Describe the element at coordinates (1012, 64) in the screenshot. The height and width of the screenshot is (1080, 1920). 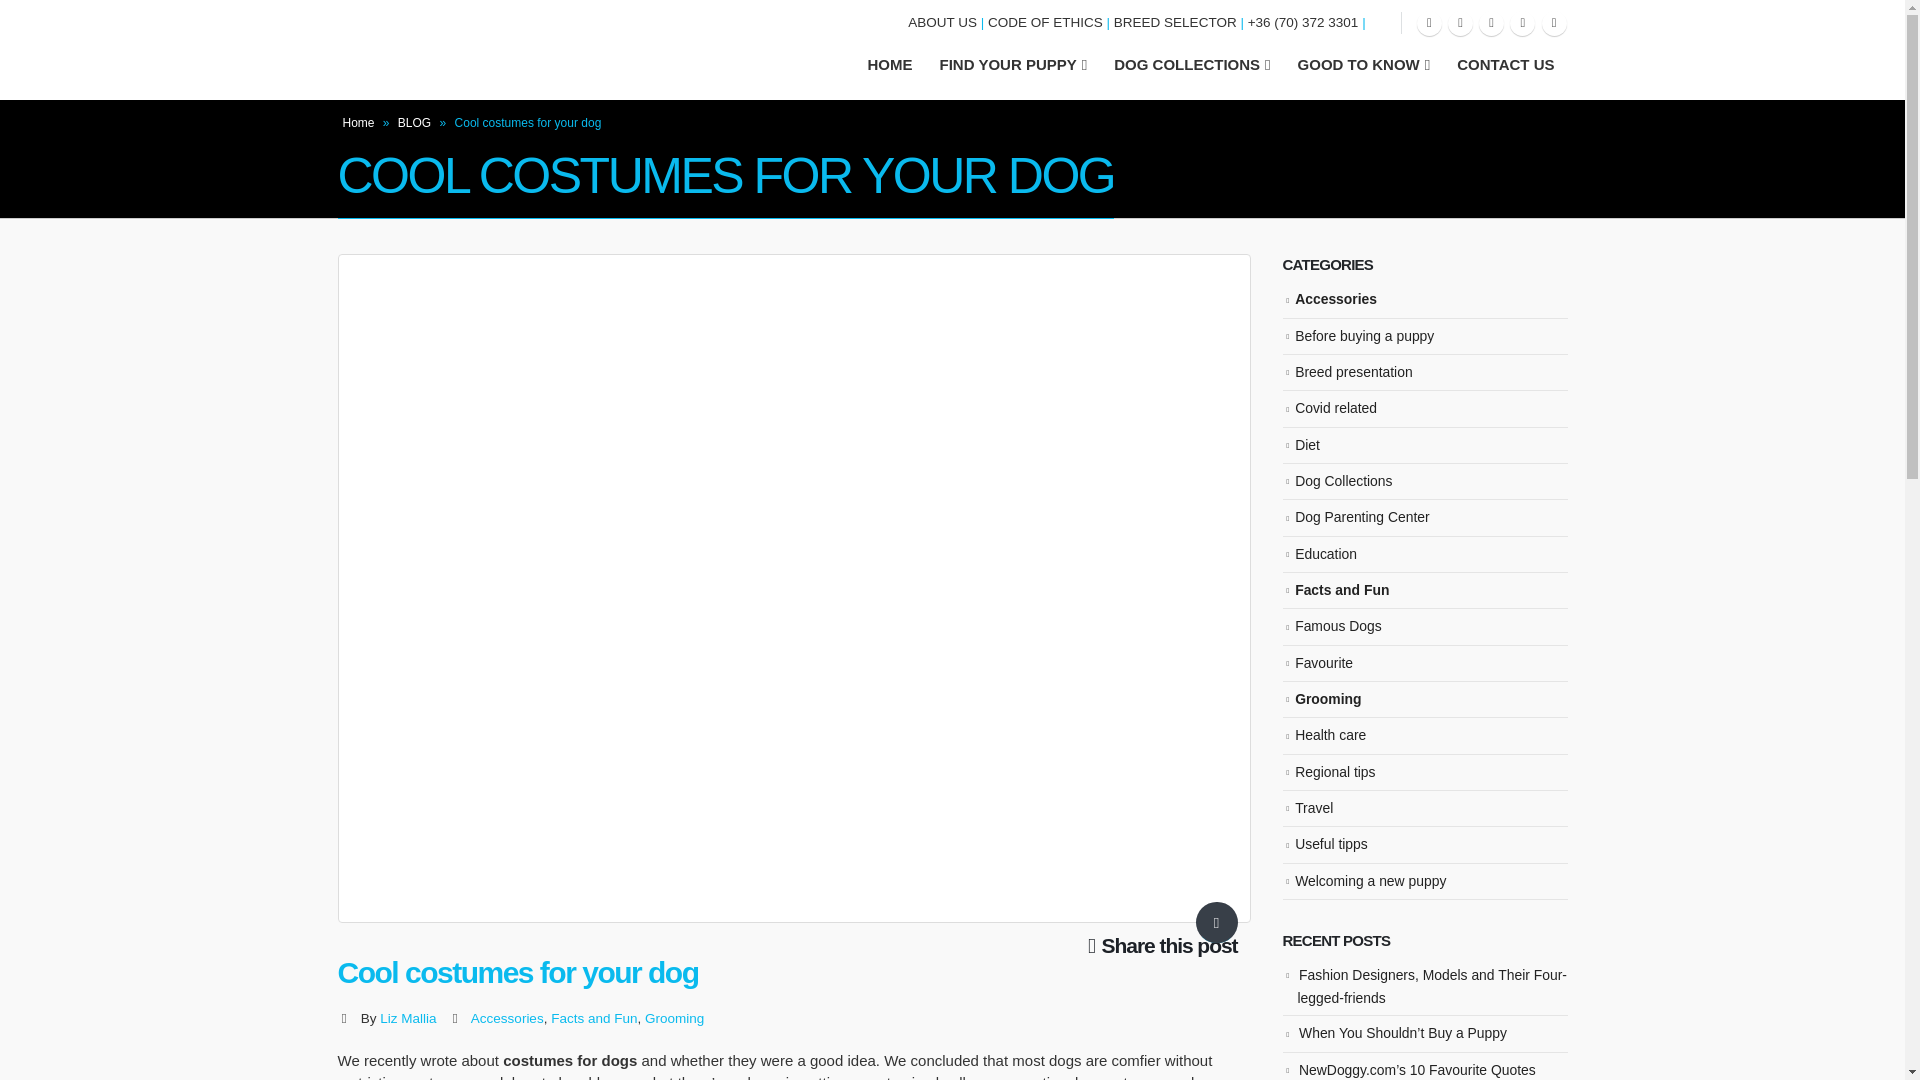
I see `FIND YOUR PUPPY` at that location.